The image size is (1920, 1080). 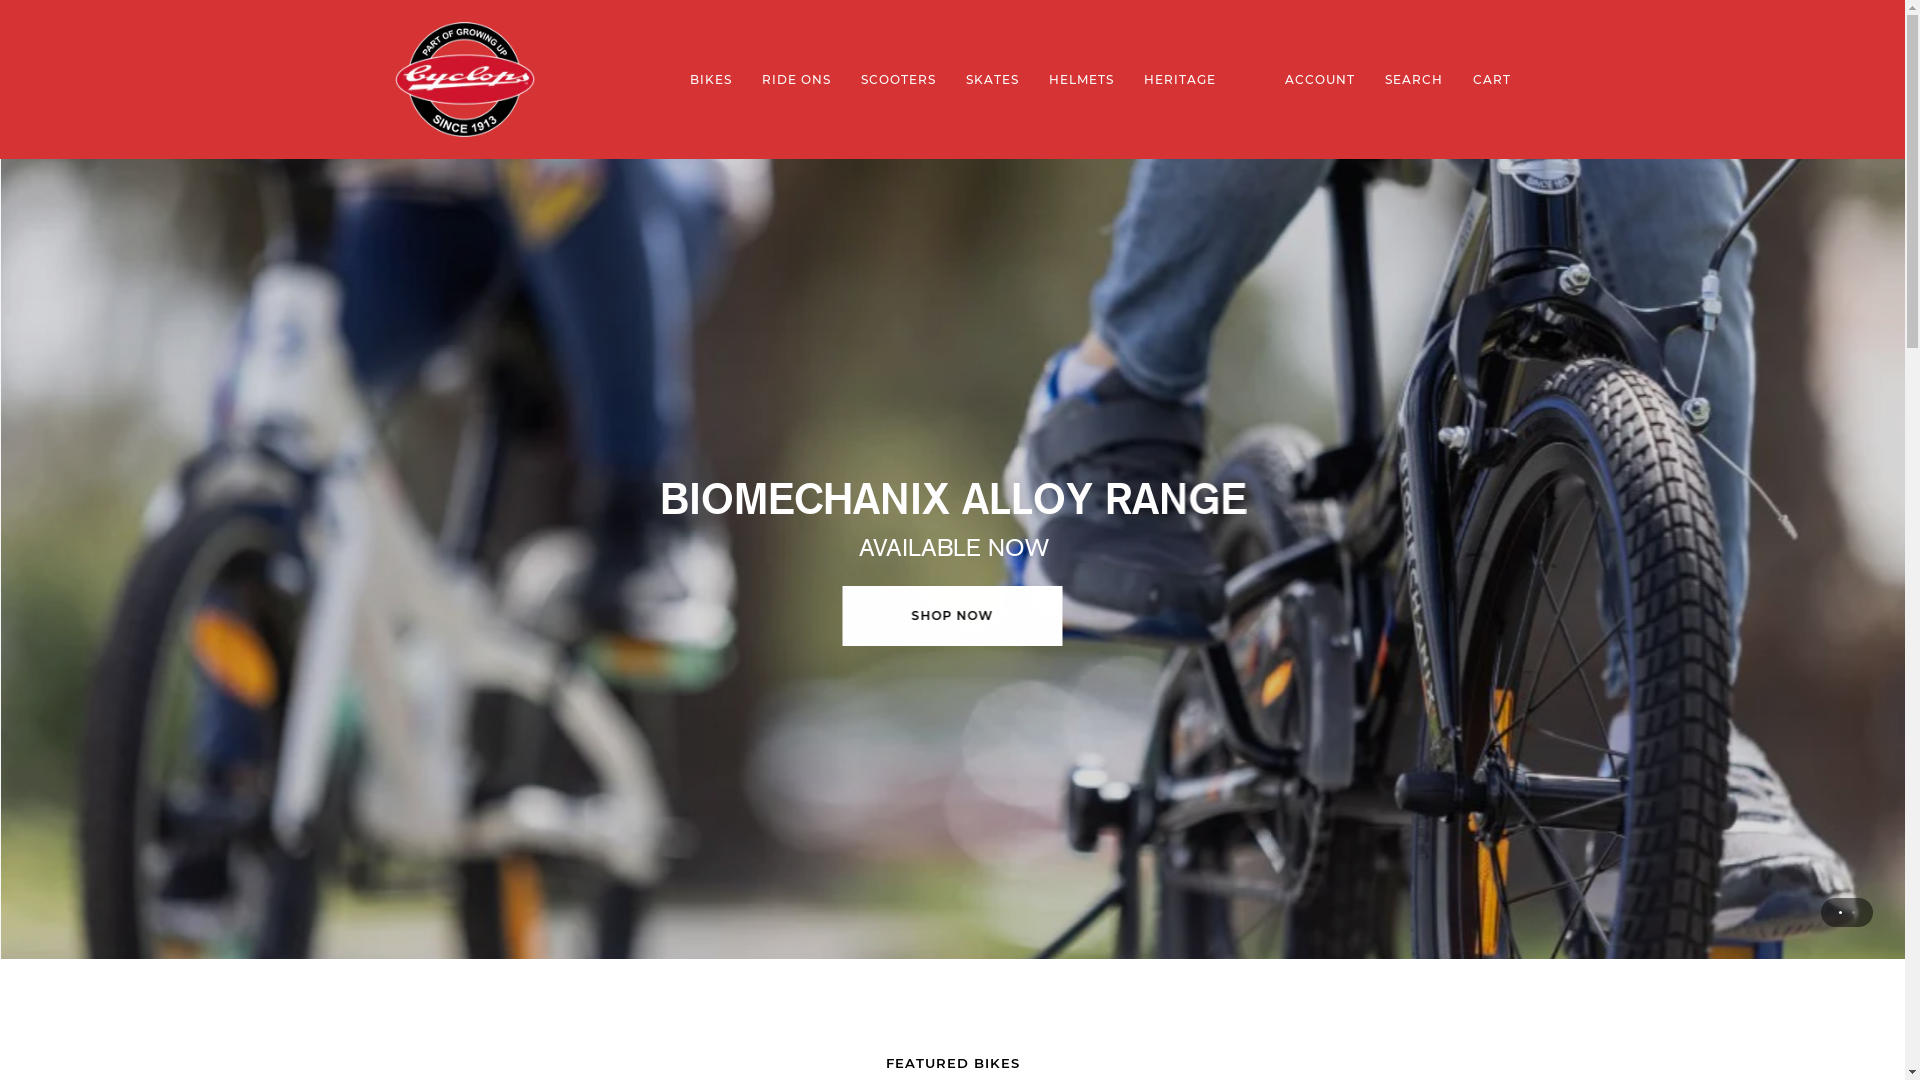 I want to click on ACCOUNT, so click(x=1320, y=80).